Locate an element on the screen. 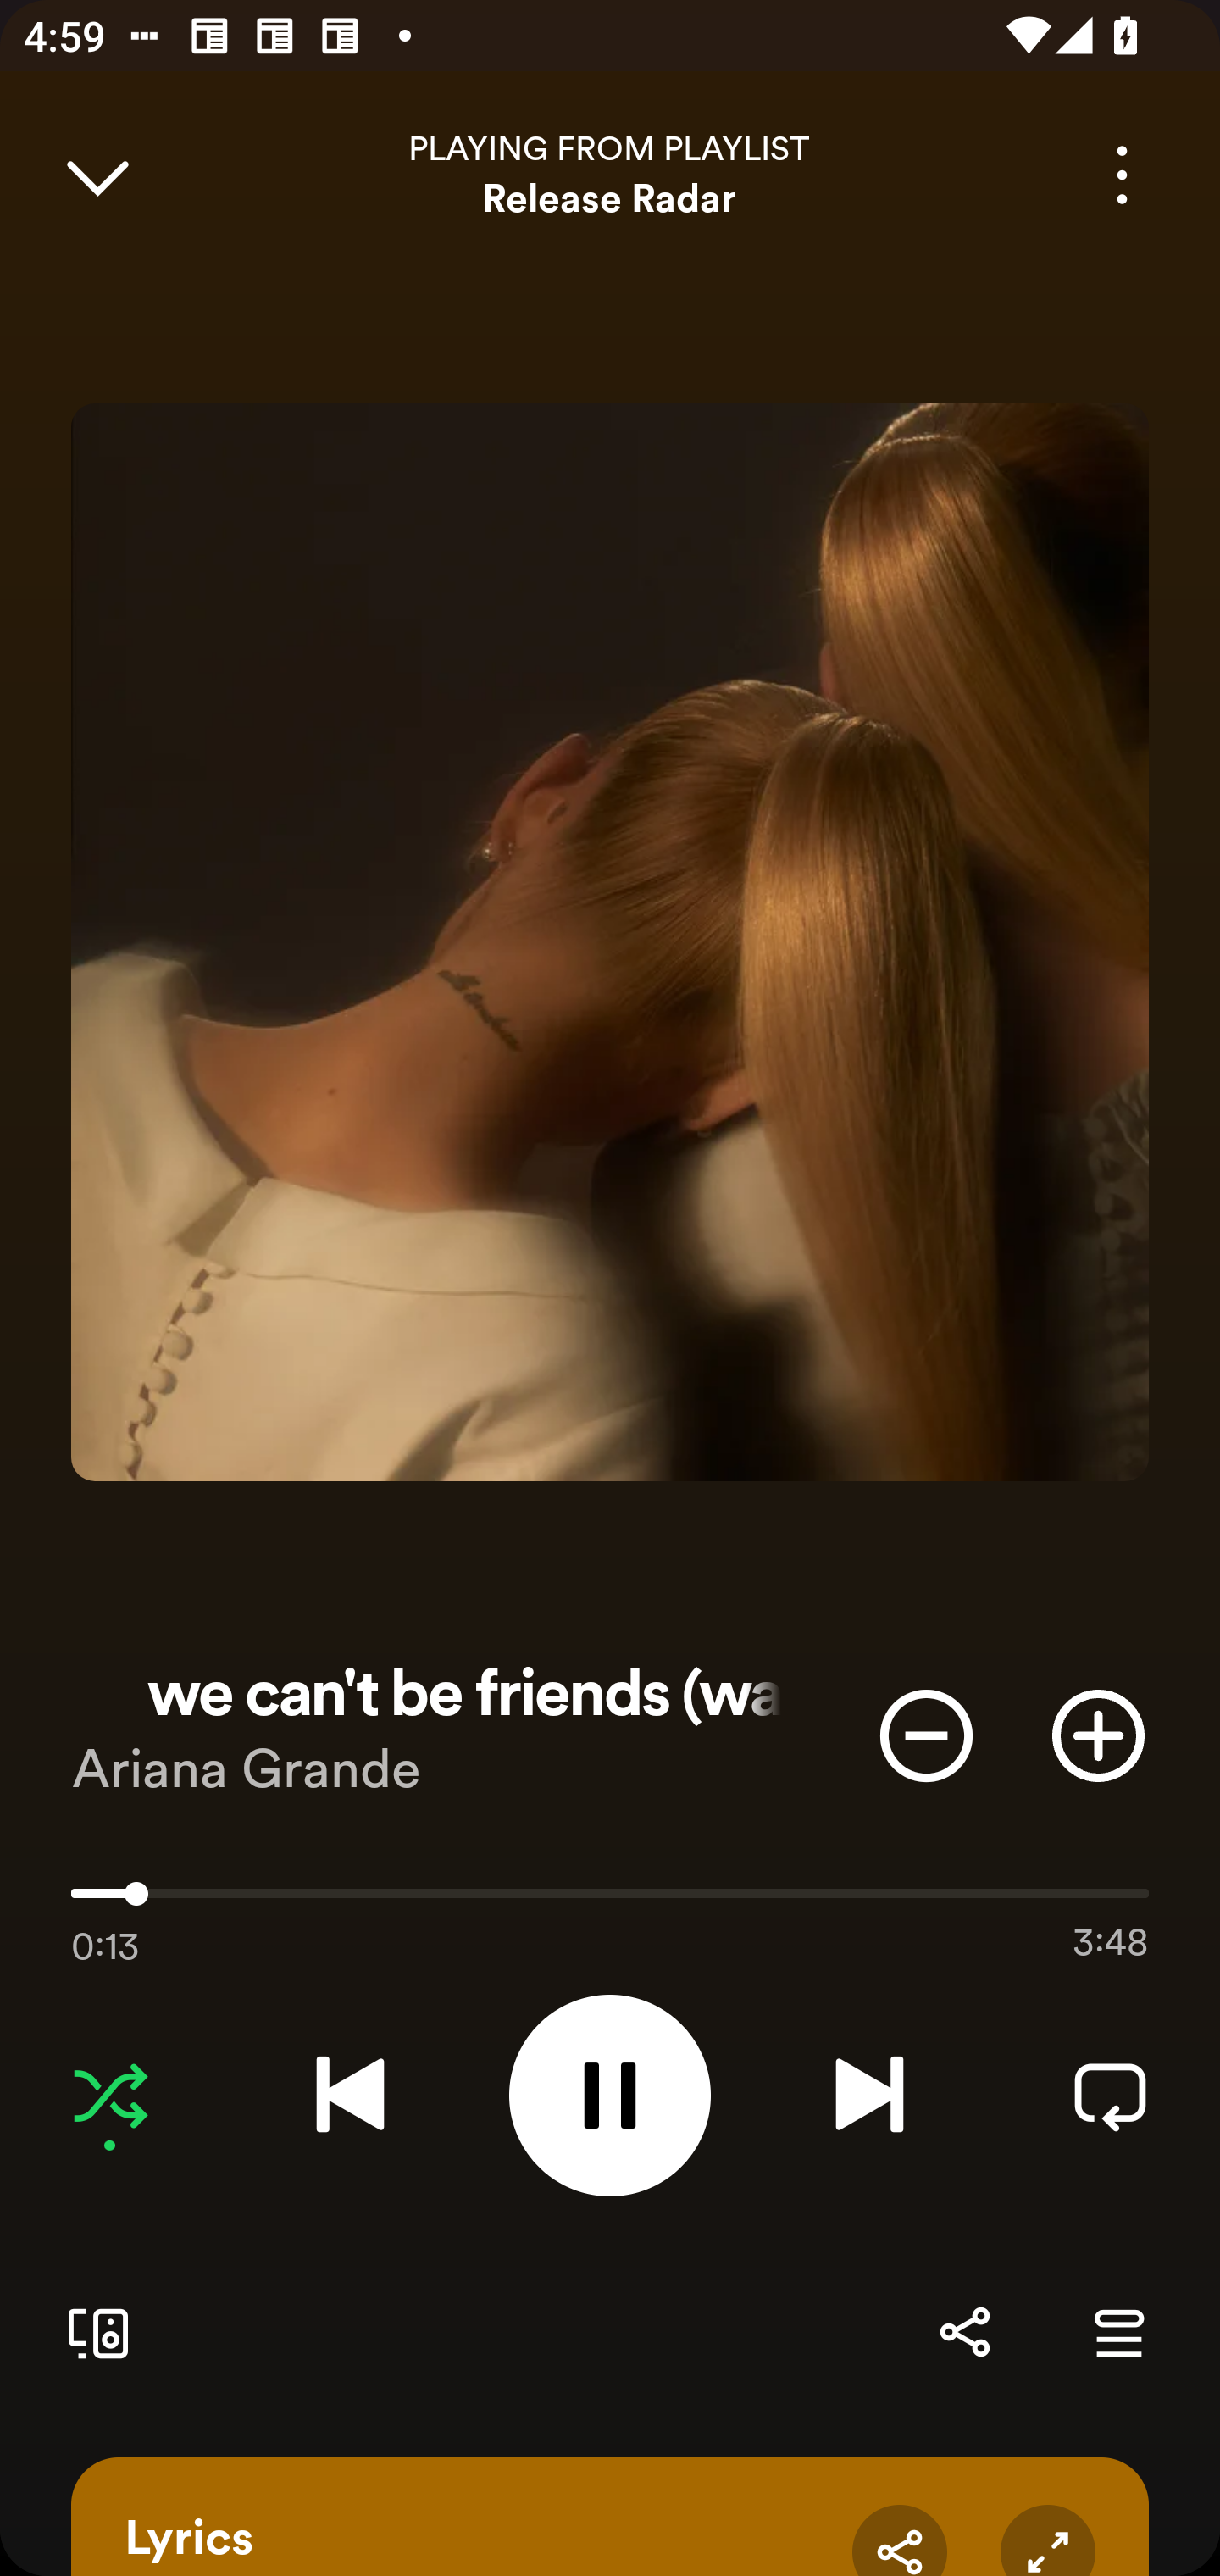  Repeat is located at coordinates (1110, 2095).